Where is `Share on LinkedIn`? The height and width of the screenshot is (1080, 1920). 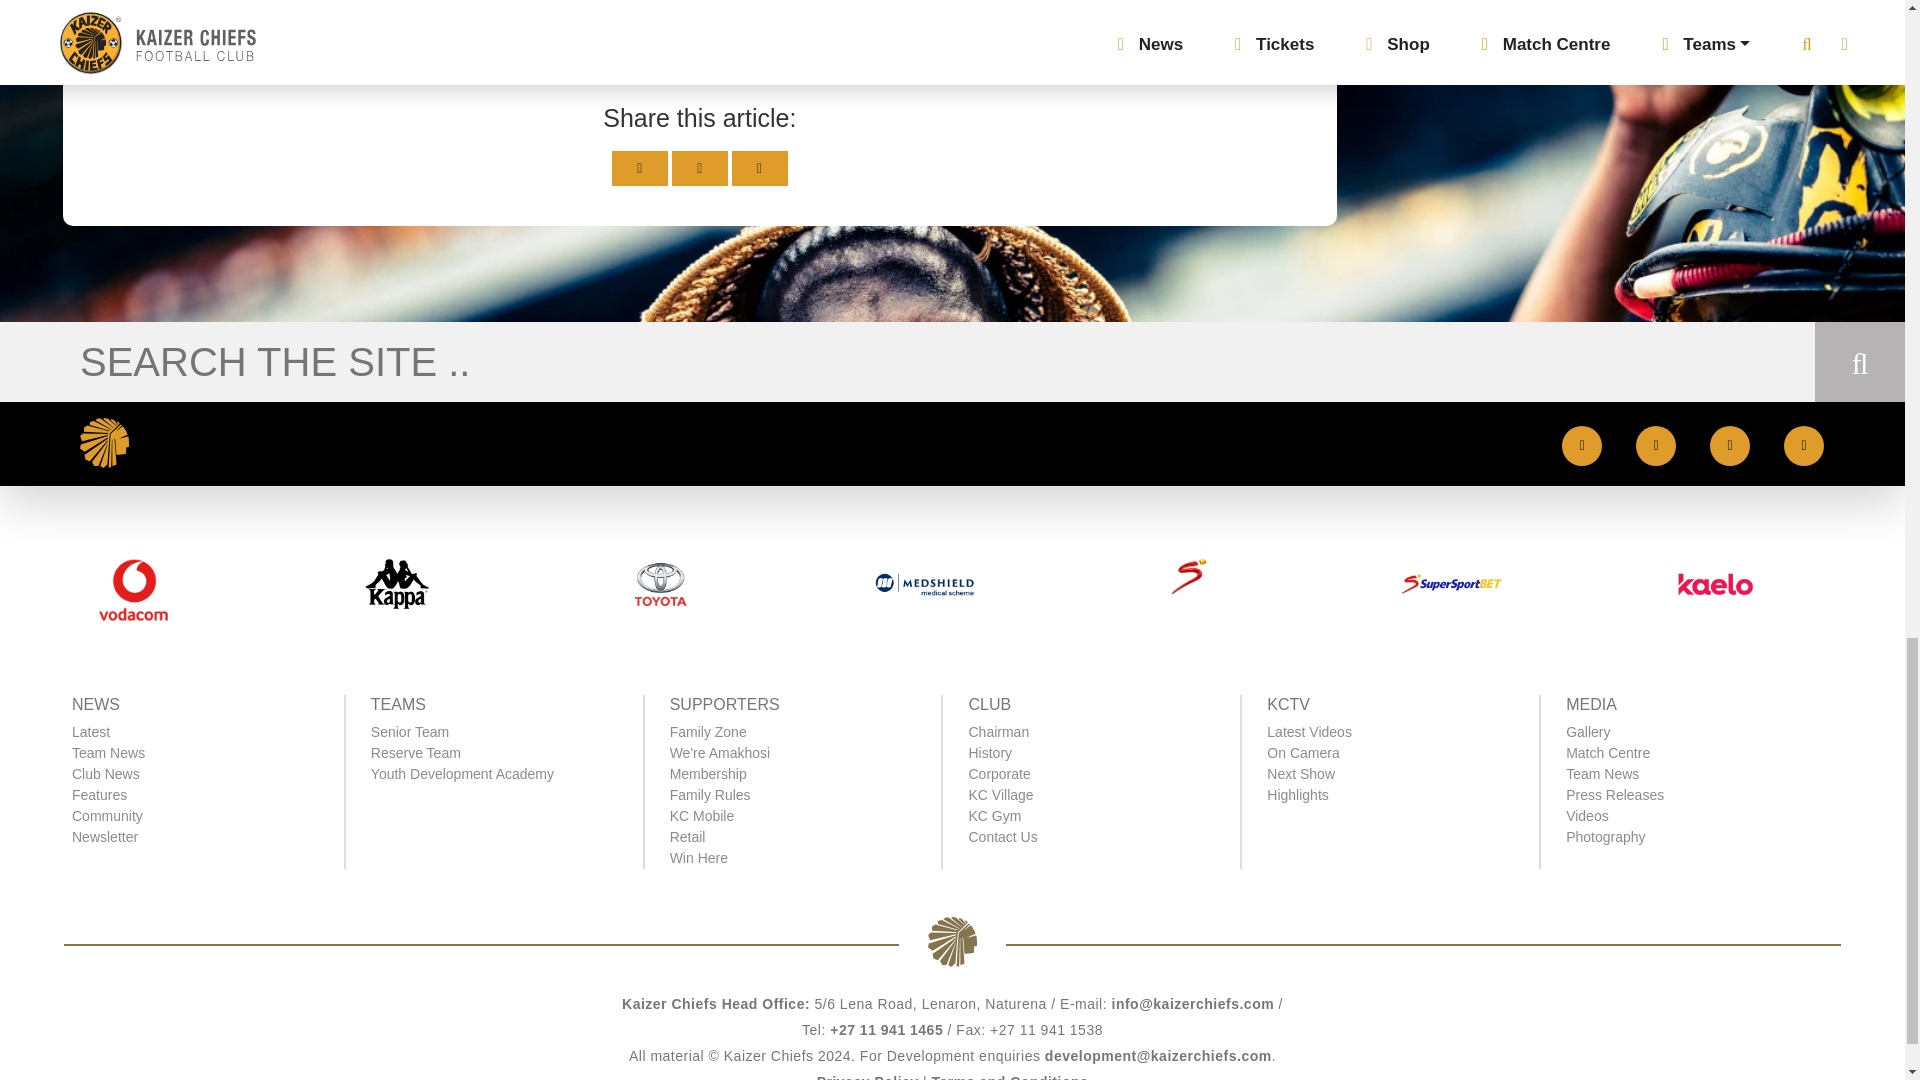
Share on LinkedIn is located at coordinates (759, 168).